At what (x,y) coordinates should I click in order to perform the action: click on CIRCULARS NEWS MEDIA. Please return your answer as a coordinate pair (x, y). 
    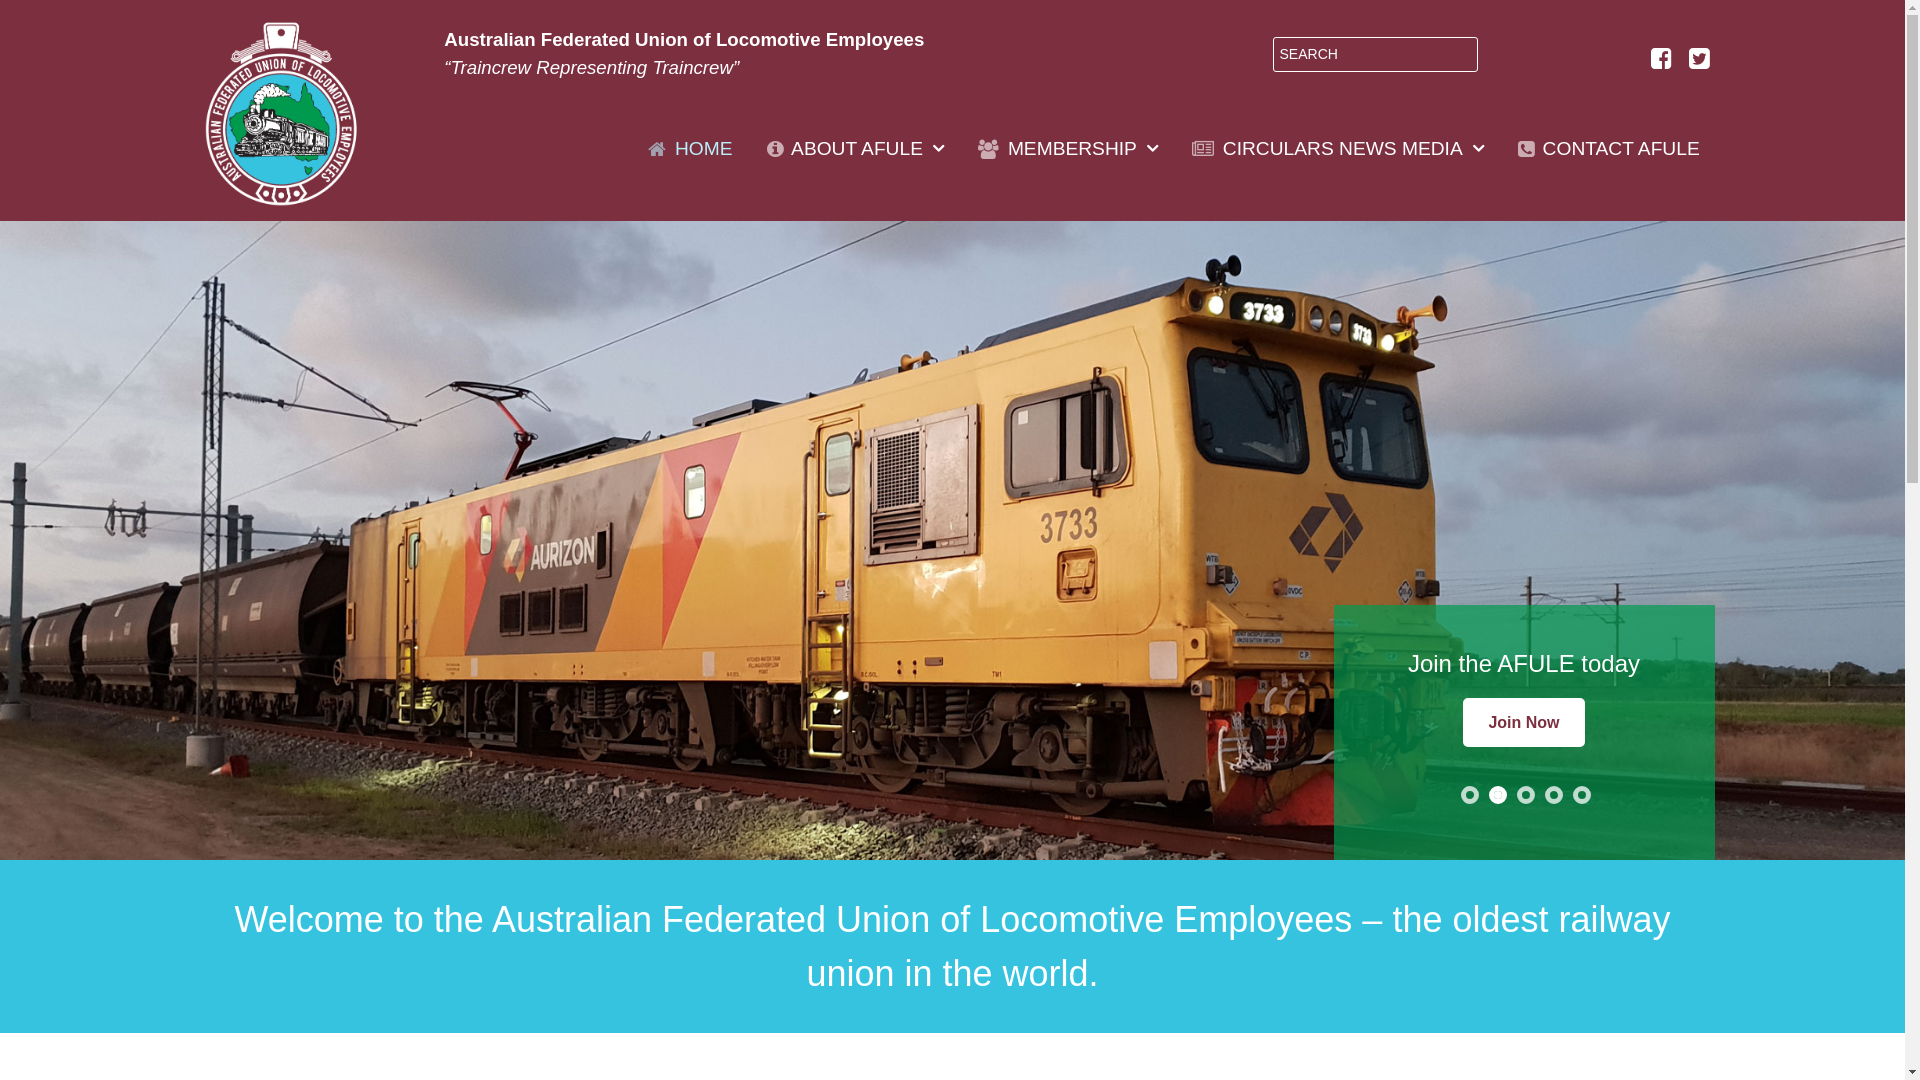
    Looking at the image, I should click on (1338, 149).